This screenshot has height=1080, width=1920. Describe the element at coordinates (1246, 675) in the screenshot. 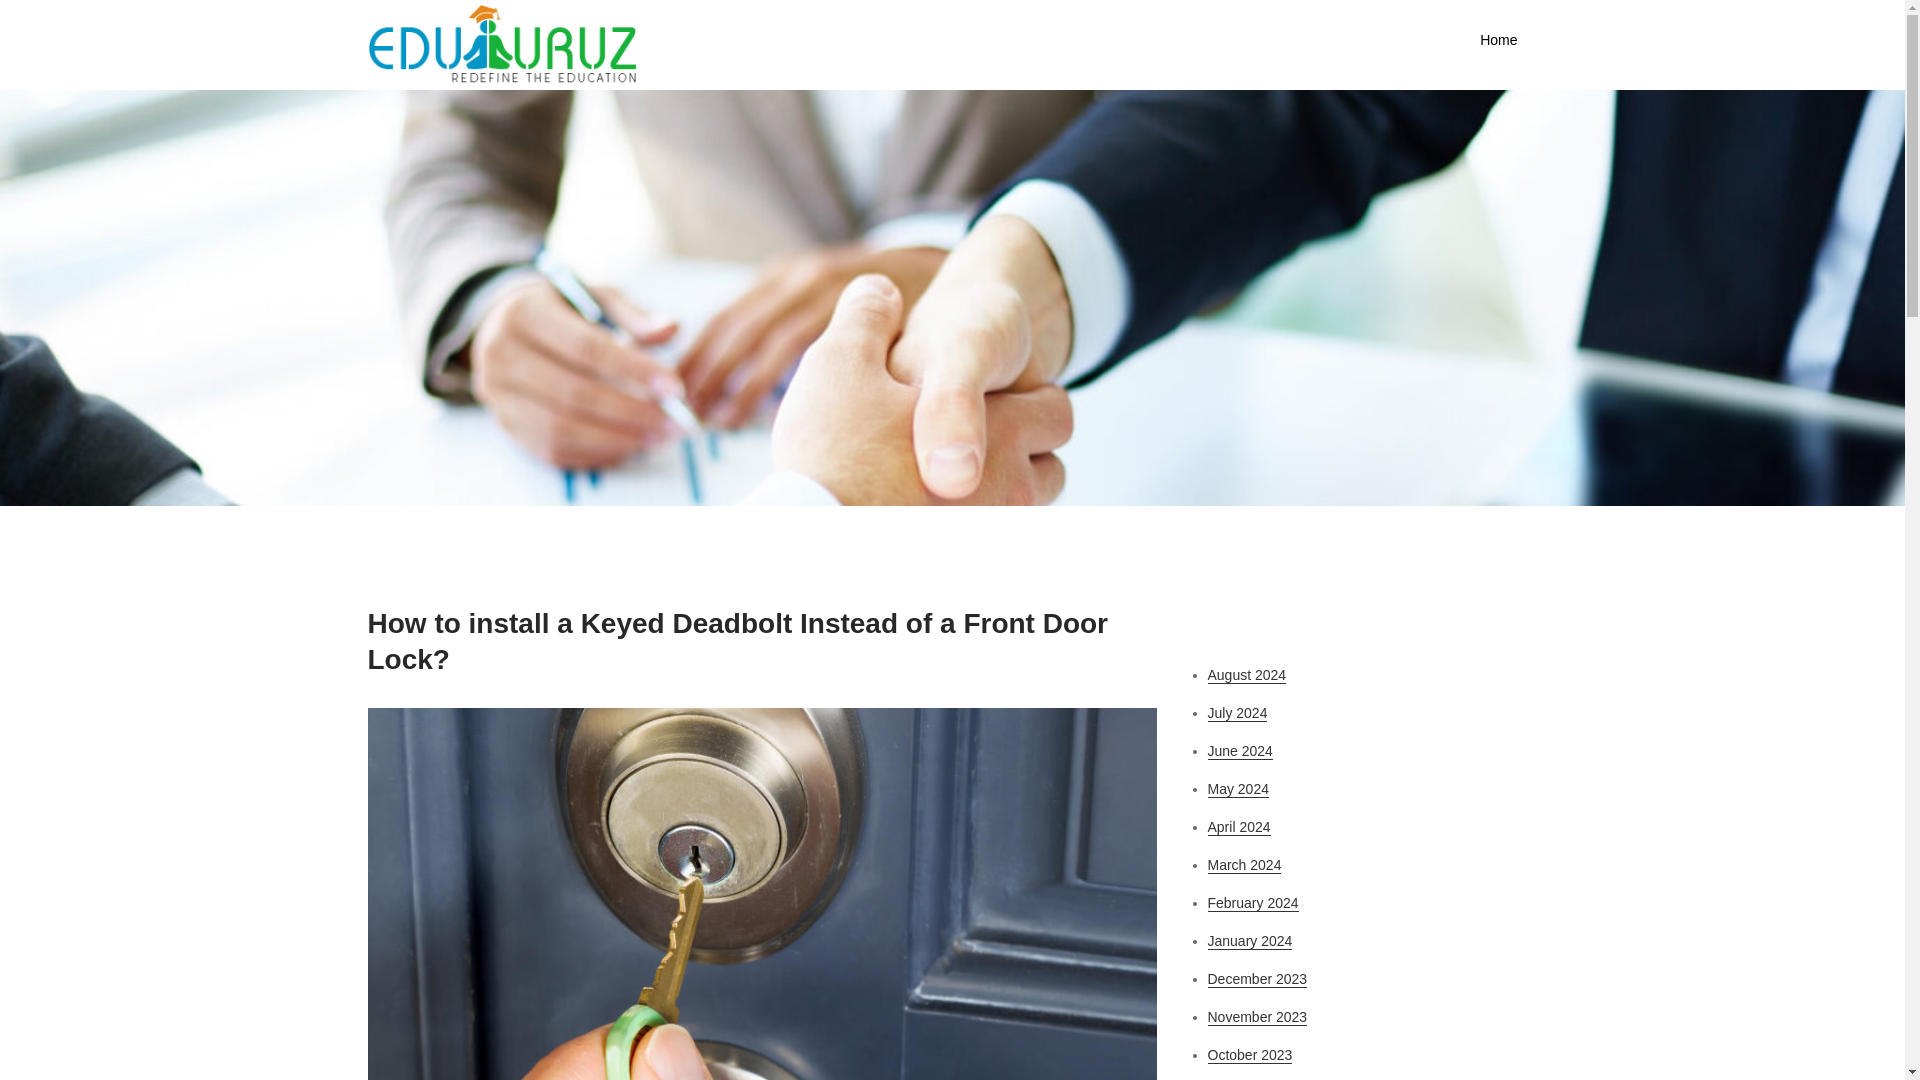

I see `August 2024` at that location.